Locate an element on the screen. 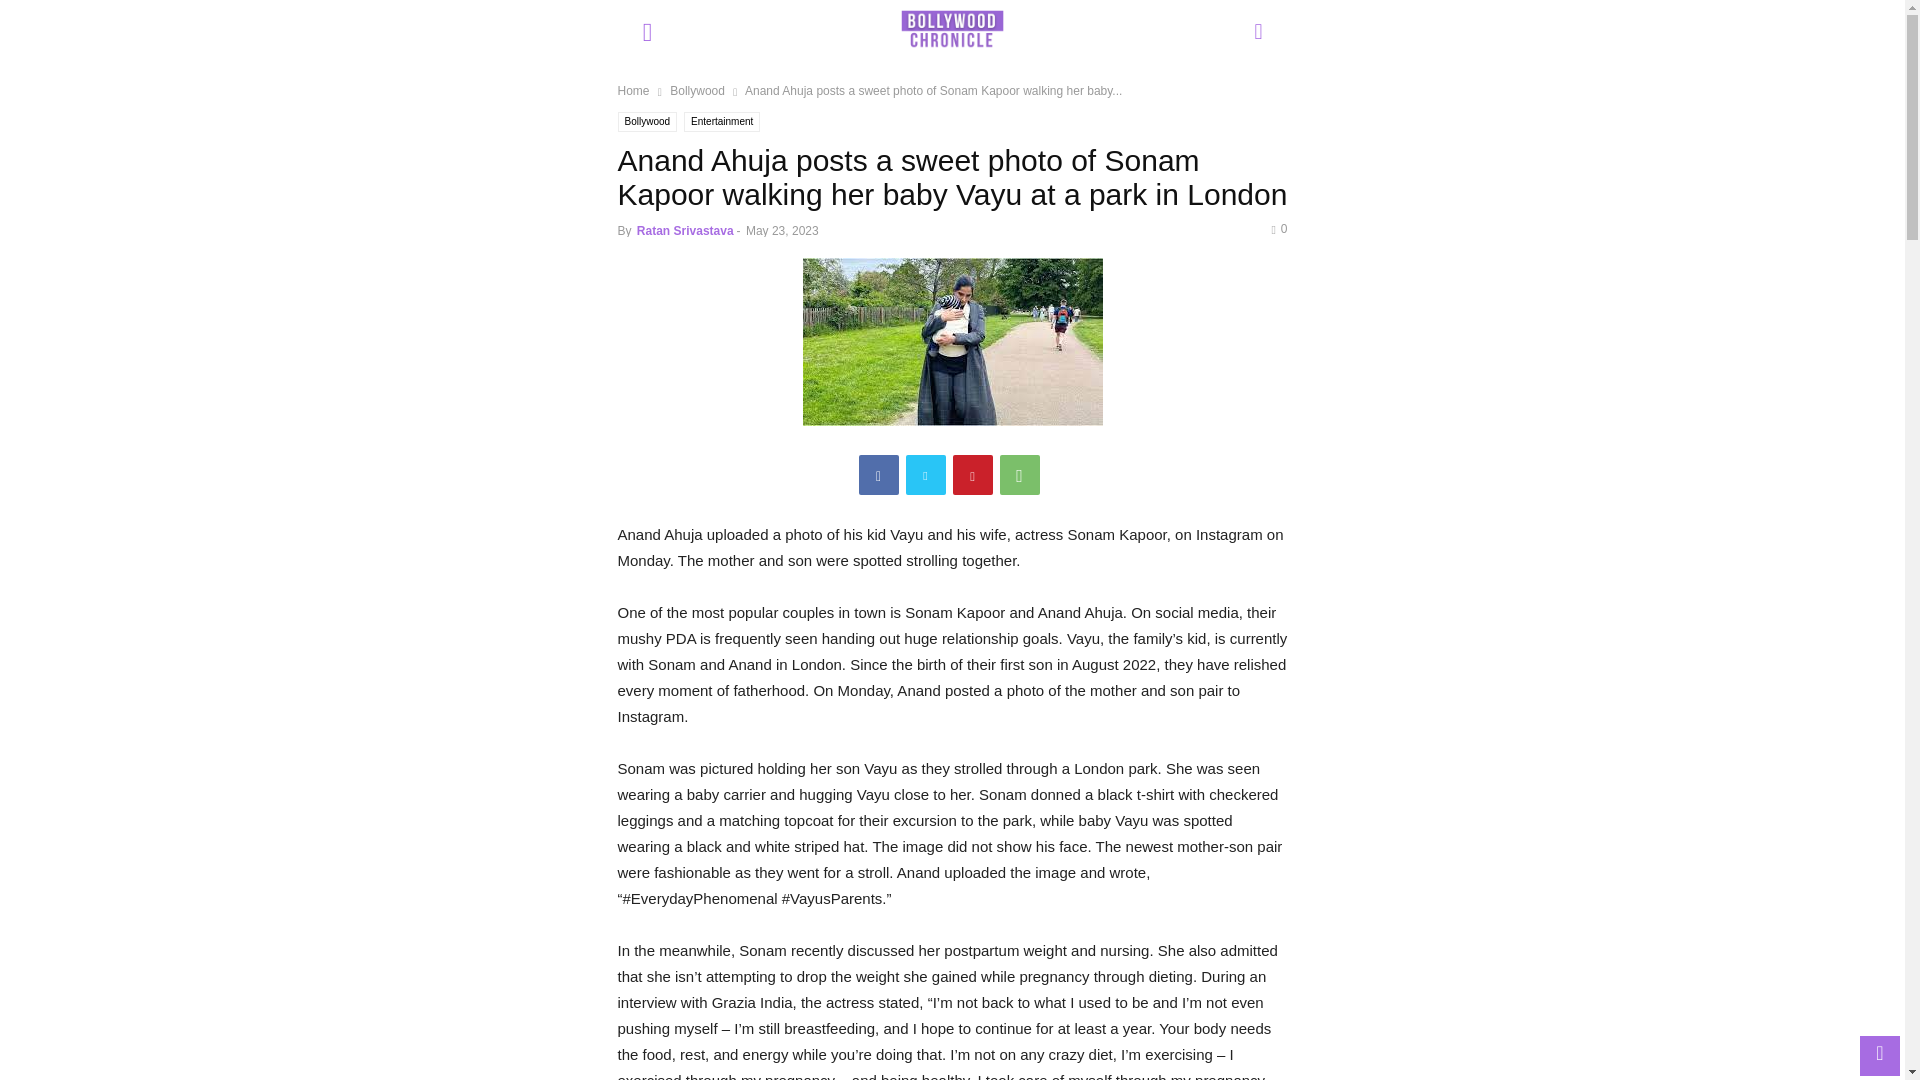 This screenshot has height=1080, width=1920. Pinterest is located at coordinates (972, 474).